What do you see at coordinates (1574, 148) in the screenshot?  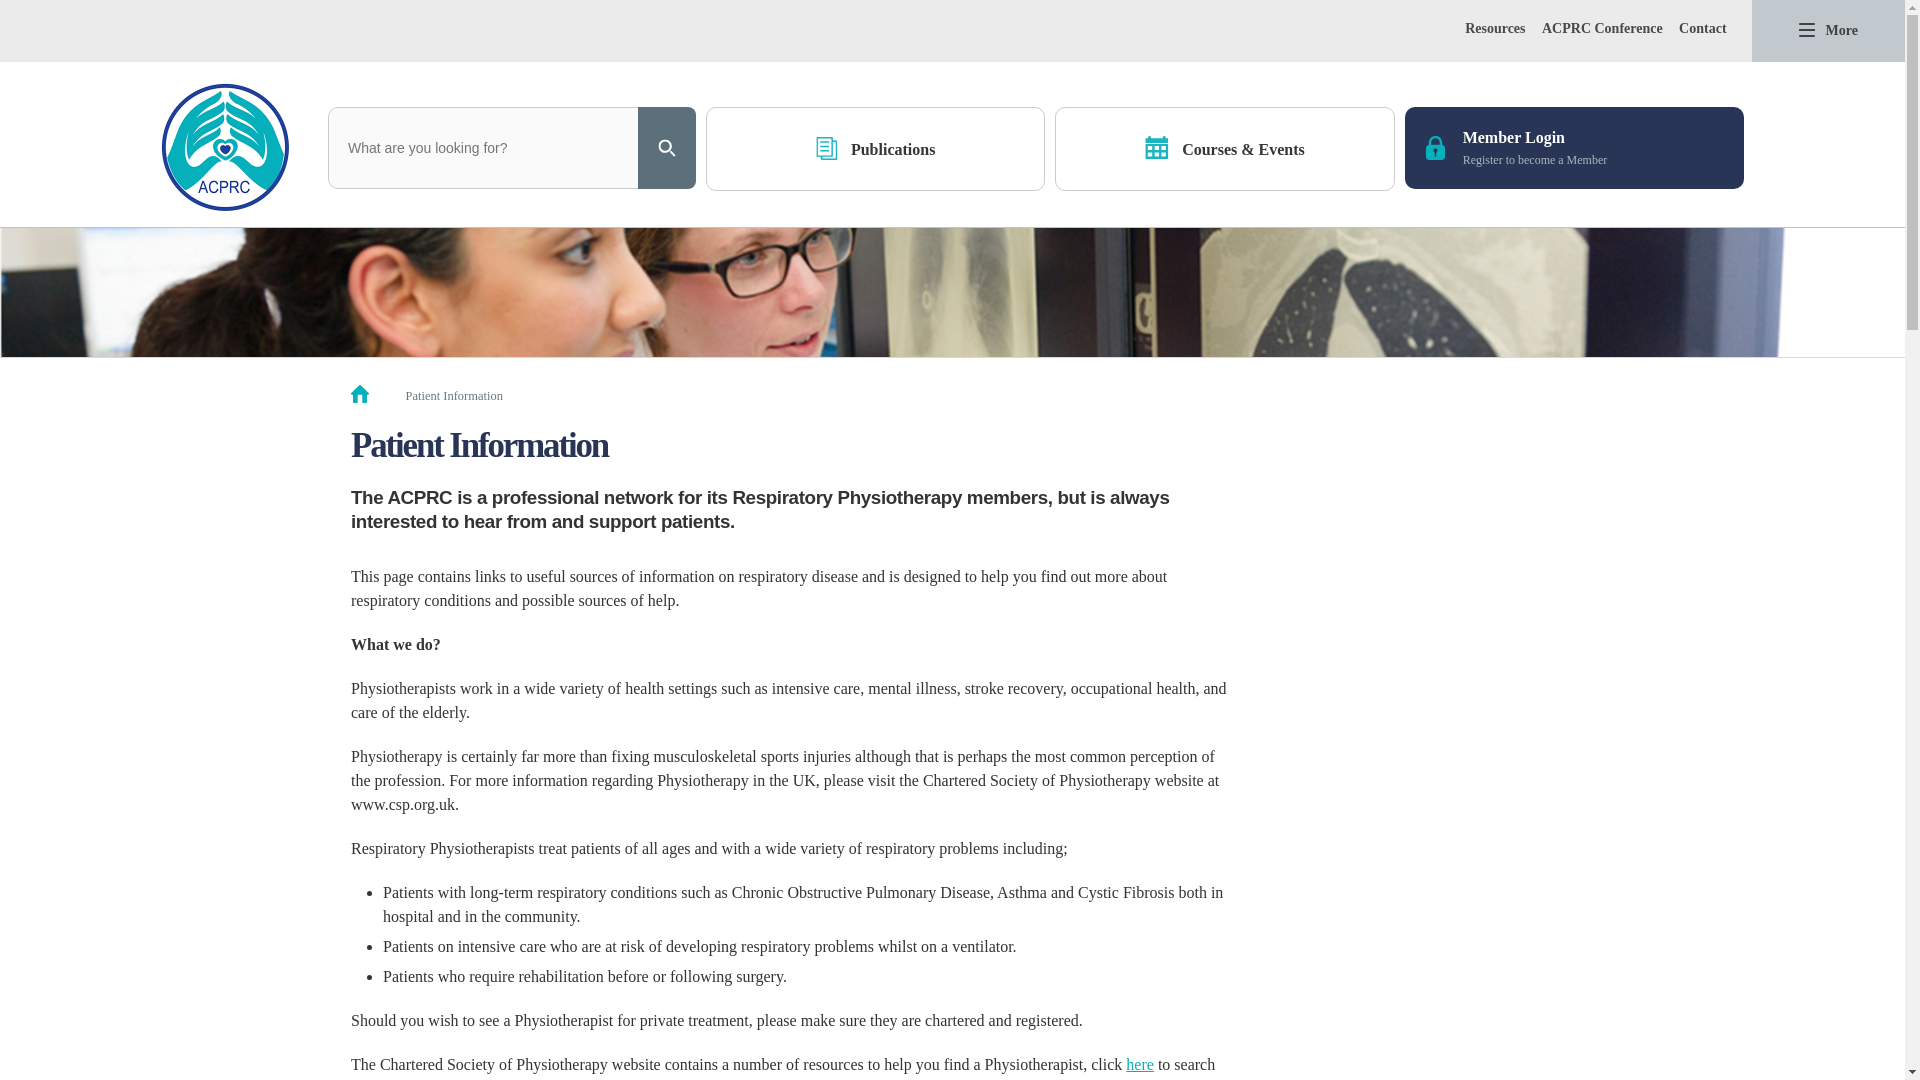 I see `Registration` at bounding box center [1574, 148].